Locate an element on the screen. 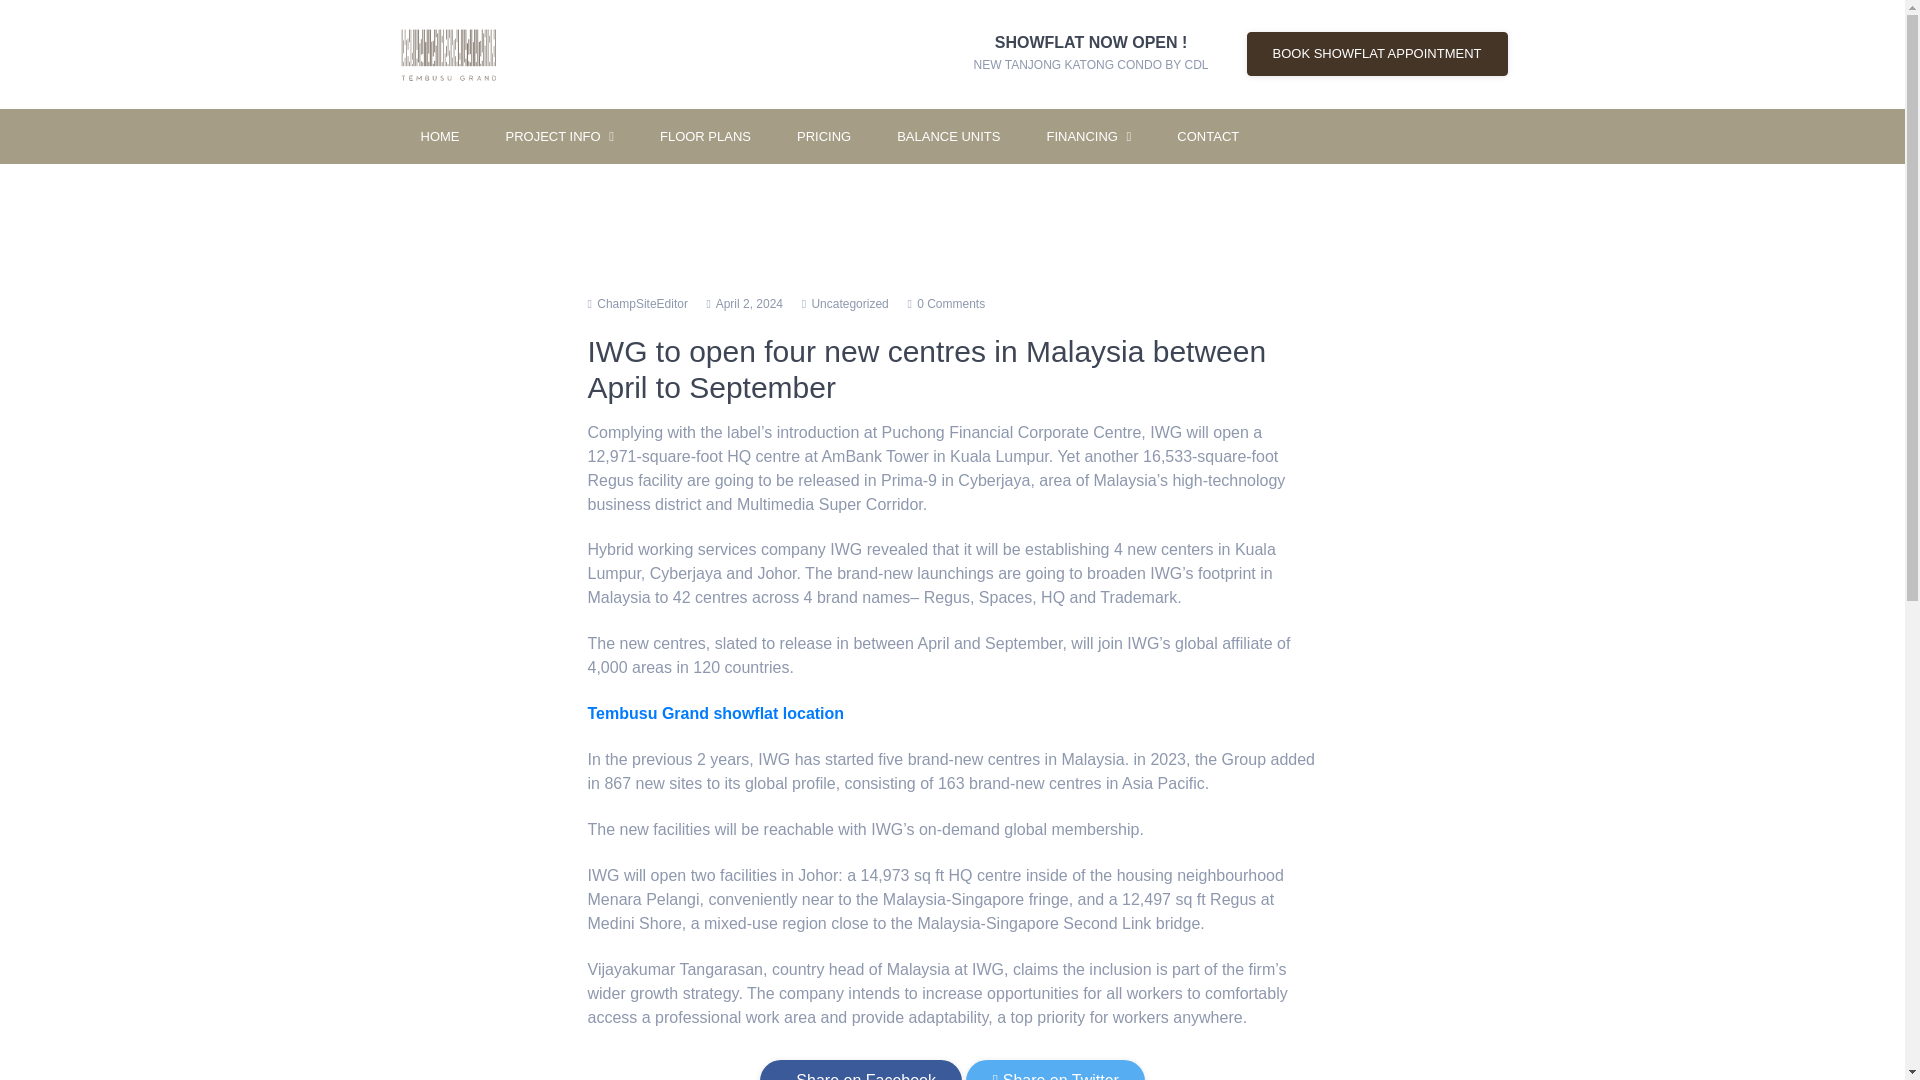 The width and height of the screenshot is (1920, 1080). Project Info is located at coordinates (558, 136).